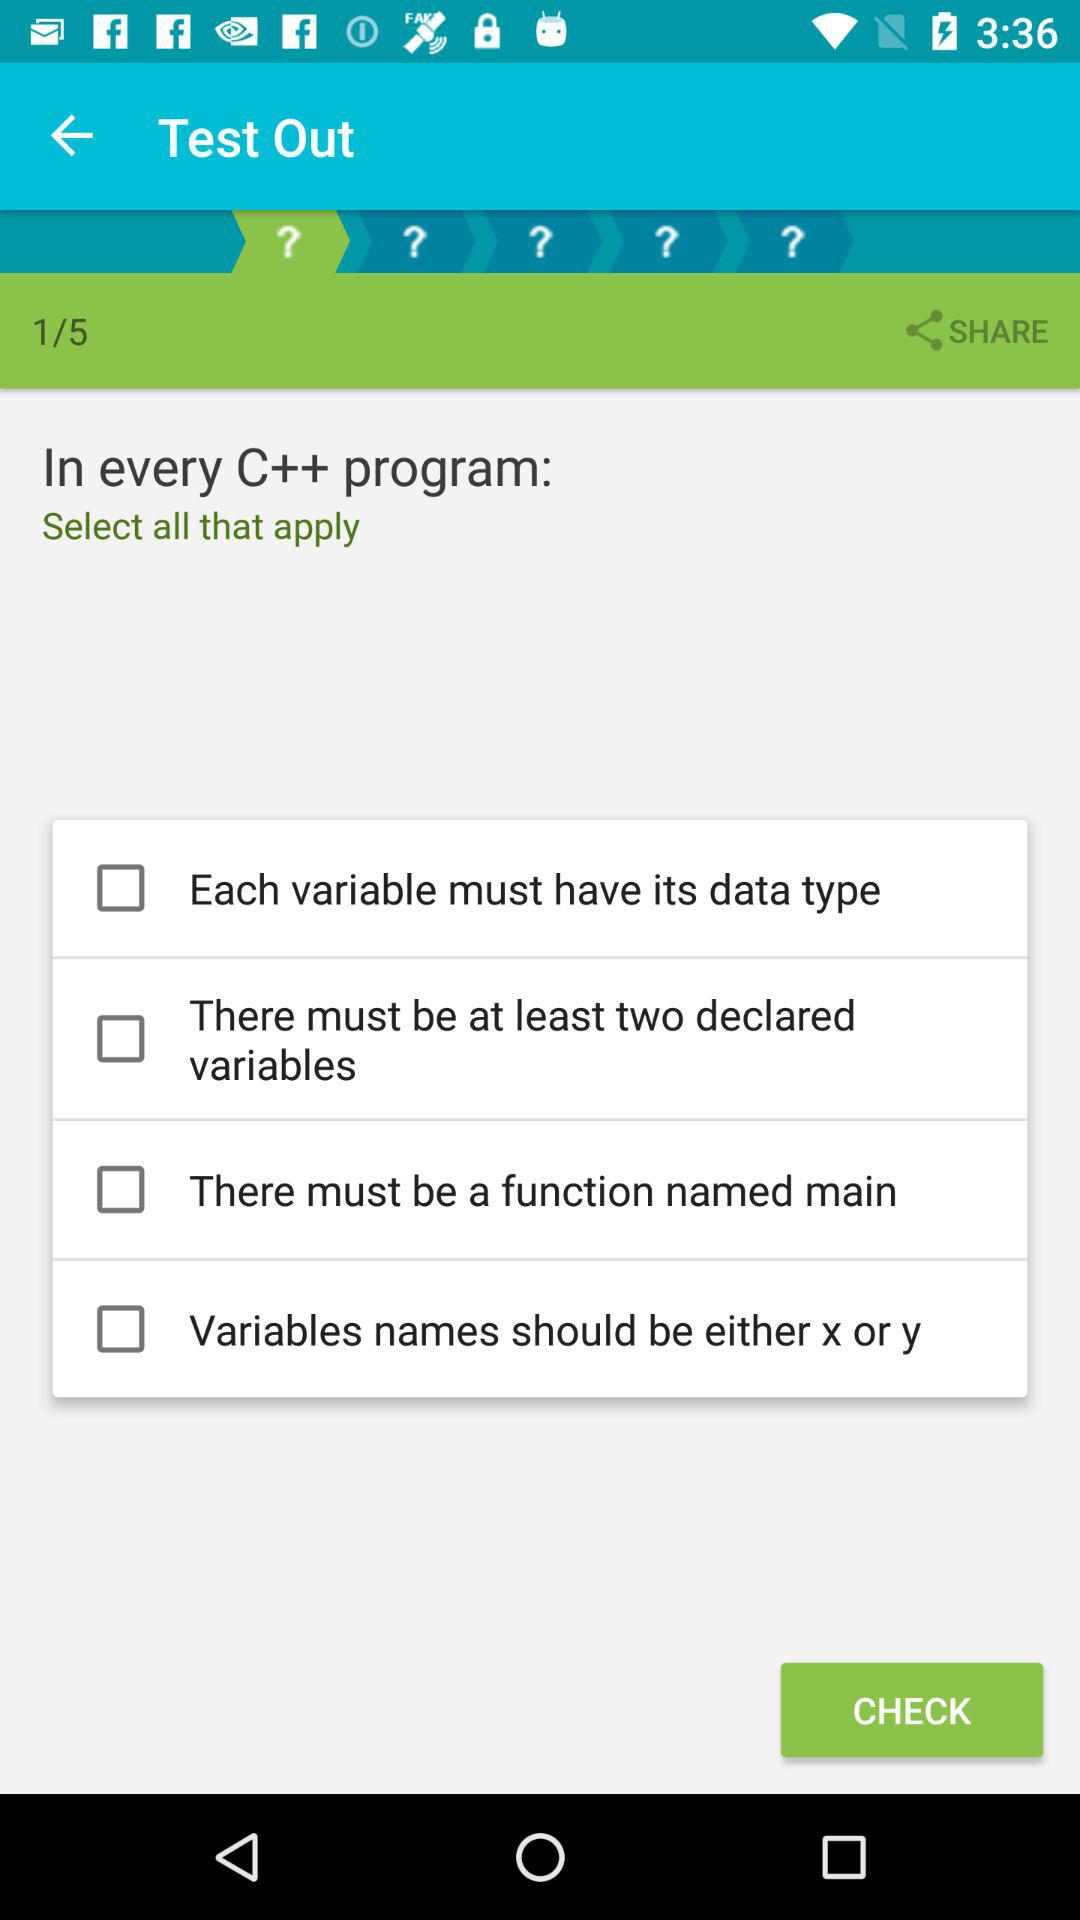 The image size is (1080, 1920). Describe the element at coordinates (911, 1710) in the screenshot. I see `turn on the check icon` at that location.